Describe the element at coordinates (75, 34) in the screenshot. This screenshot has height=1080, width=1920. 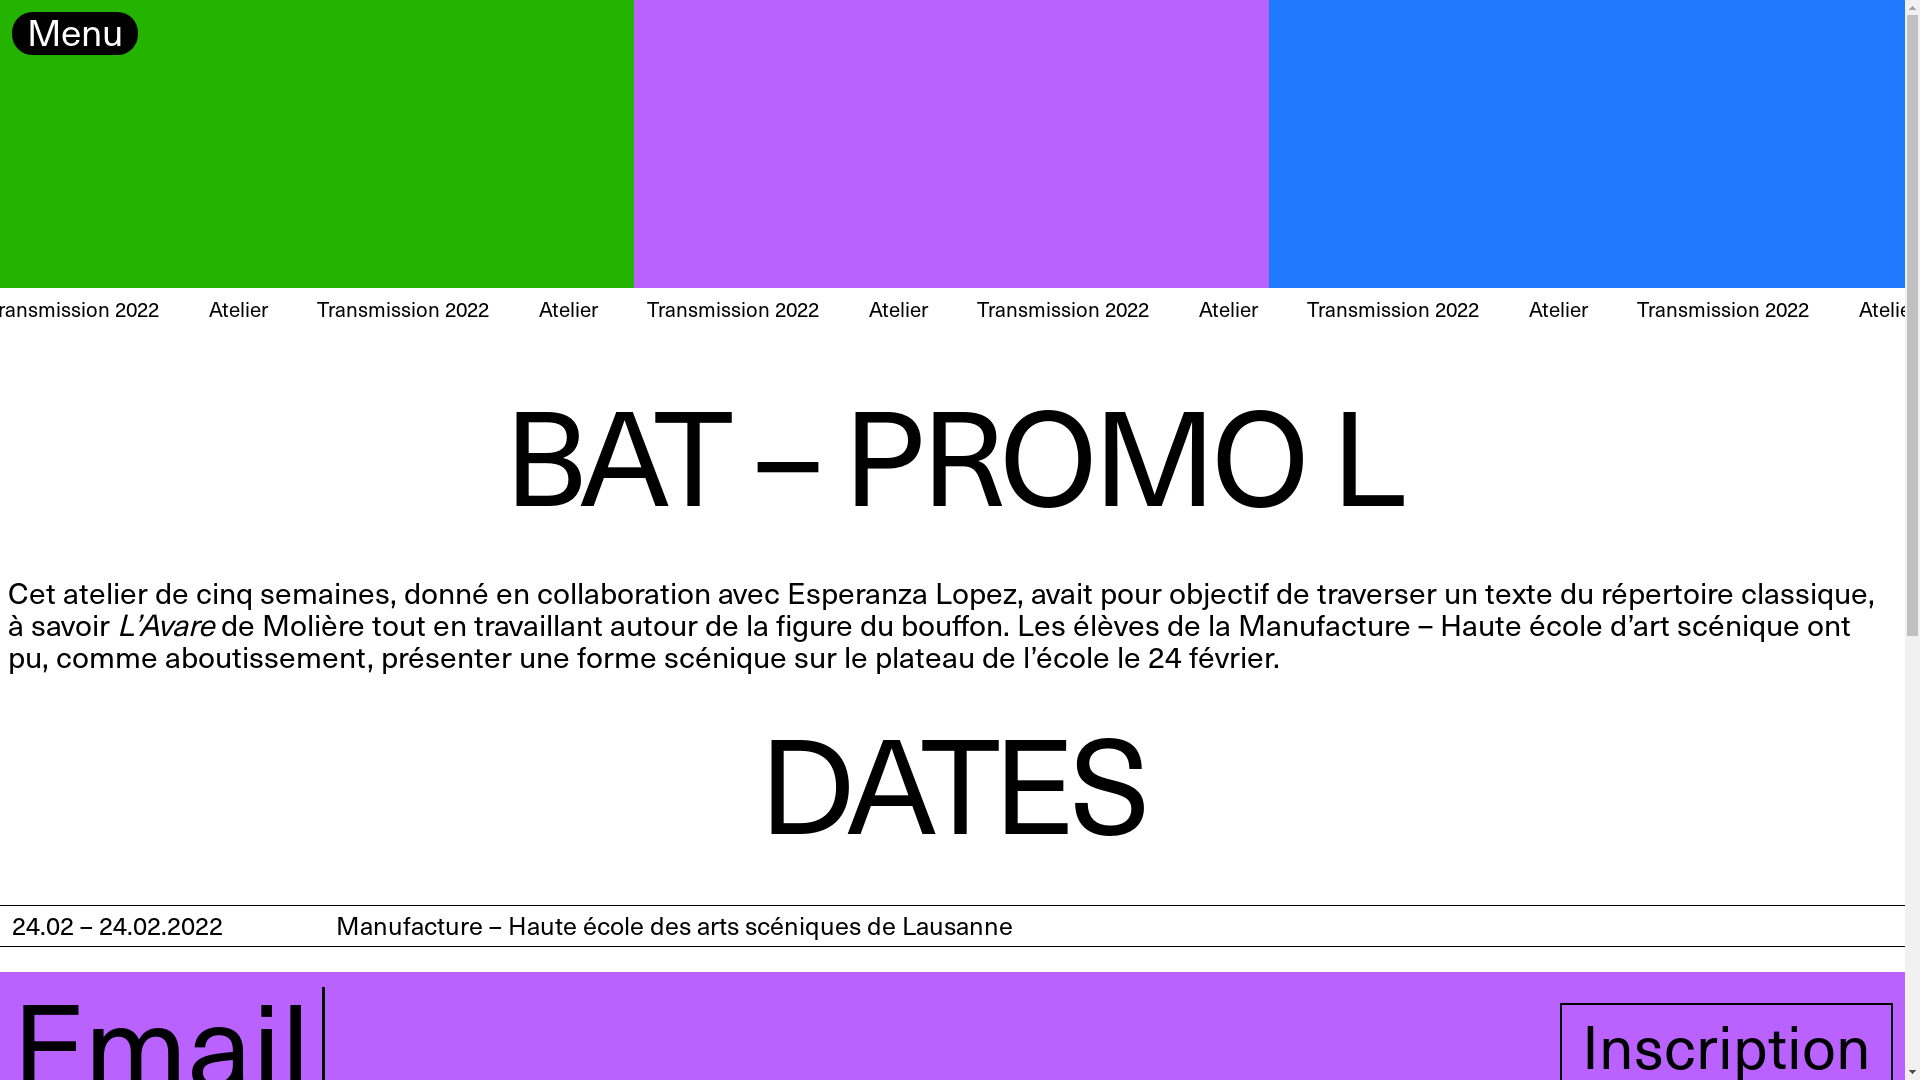
I see `Menu` at that location.